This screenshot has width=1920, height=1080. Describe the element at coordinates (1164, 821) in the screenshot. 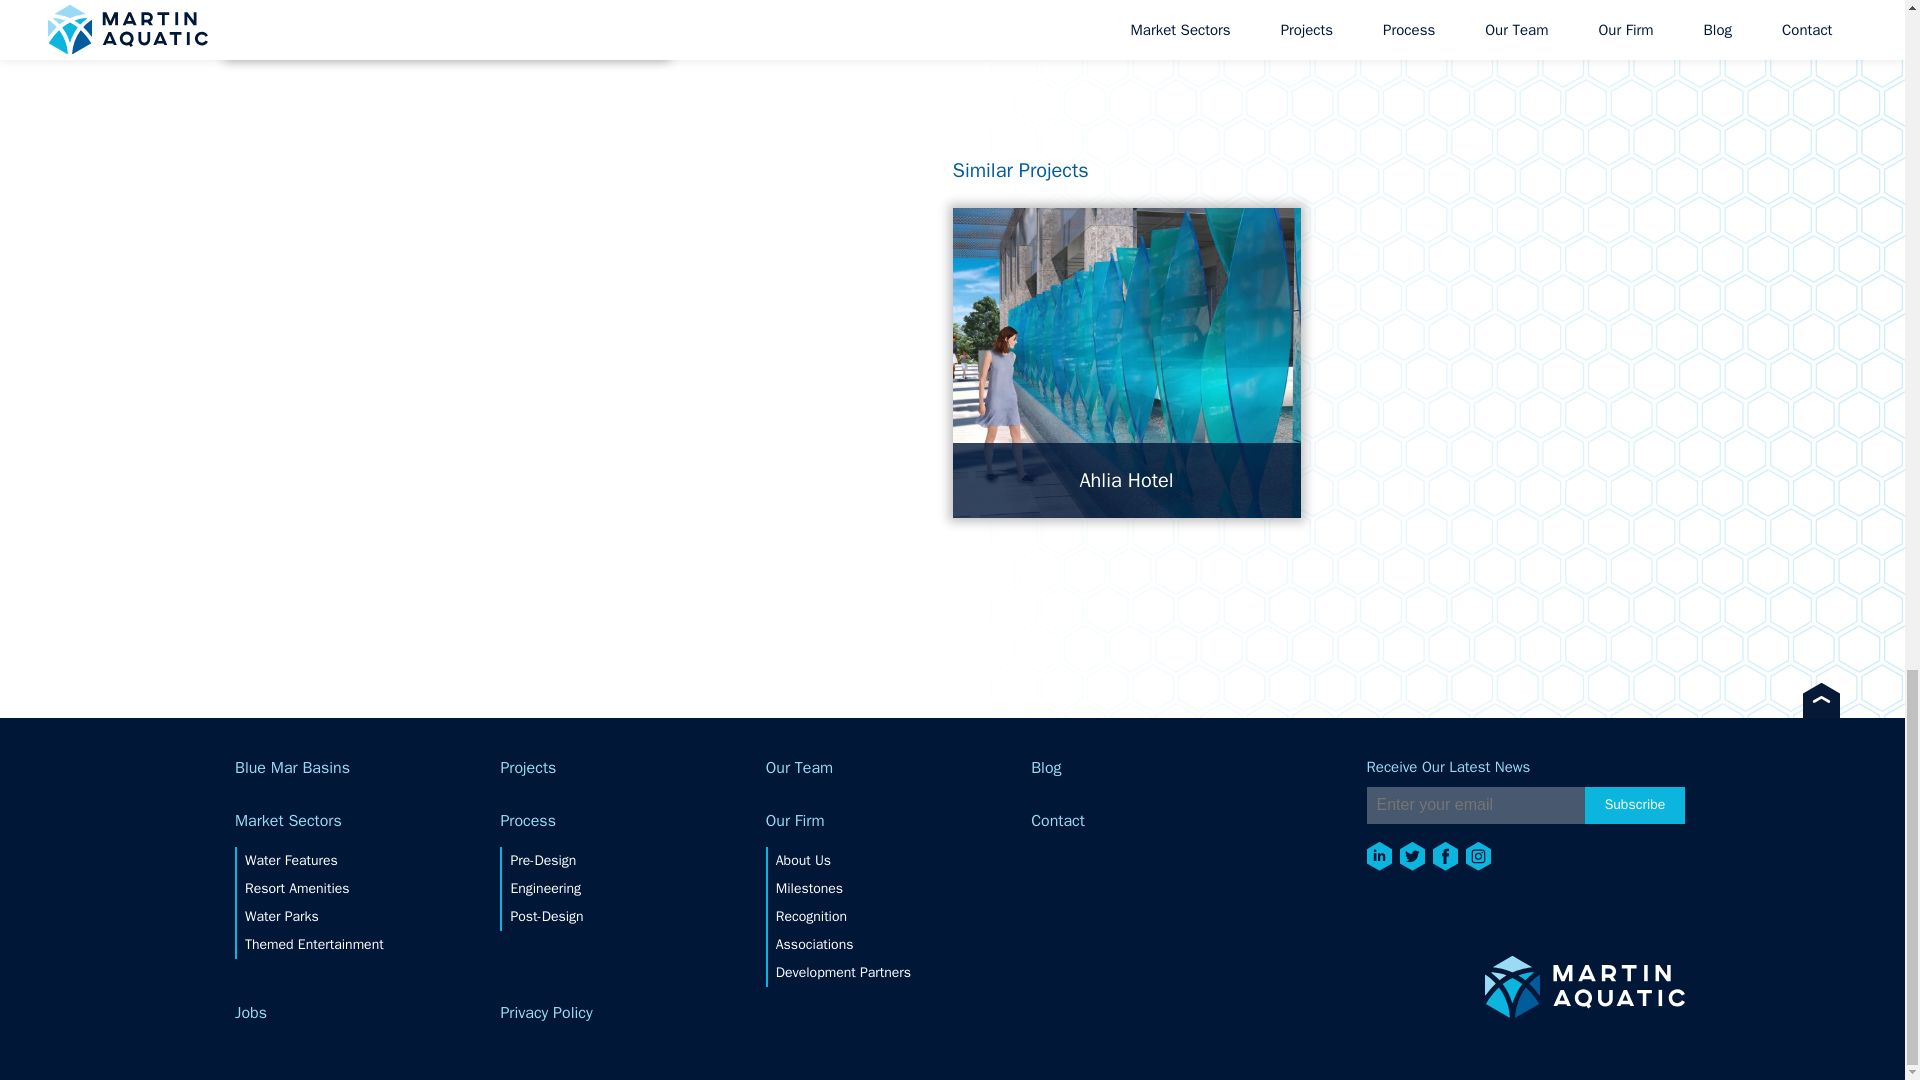

I see `Contact` at that location.